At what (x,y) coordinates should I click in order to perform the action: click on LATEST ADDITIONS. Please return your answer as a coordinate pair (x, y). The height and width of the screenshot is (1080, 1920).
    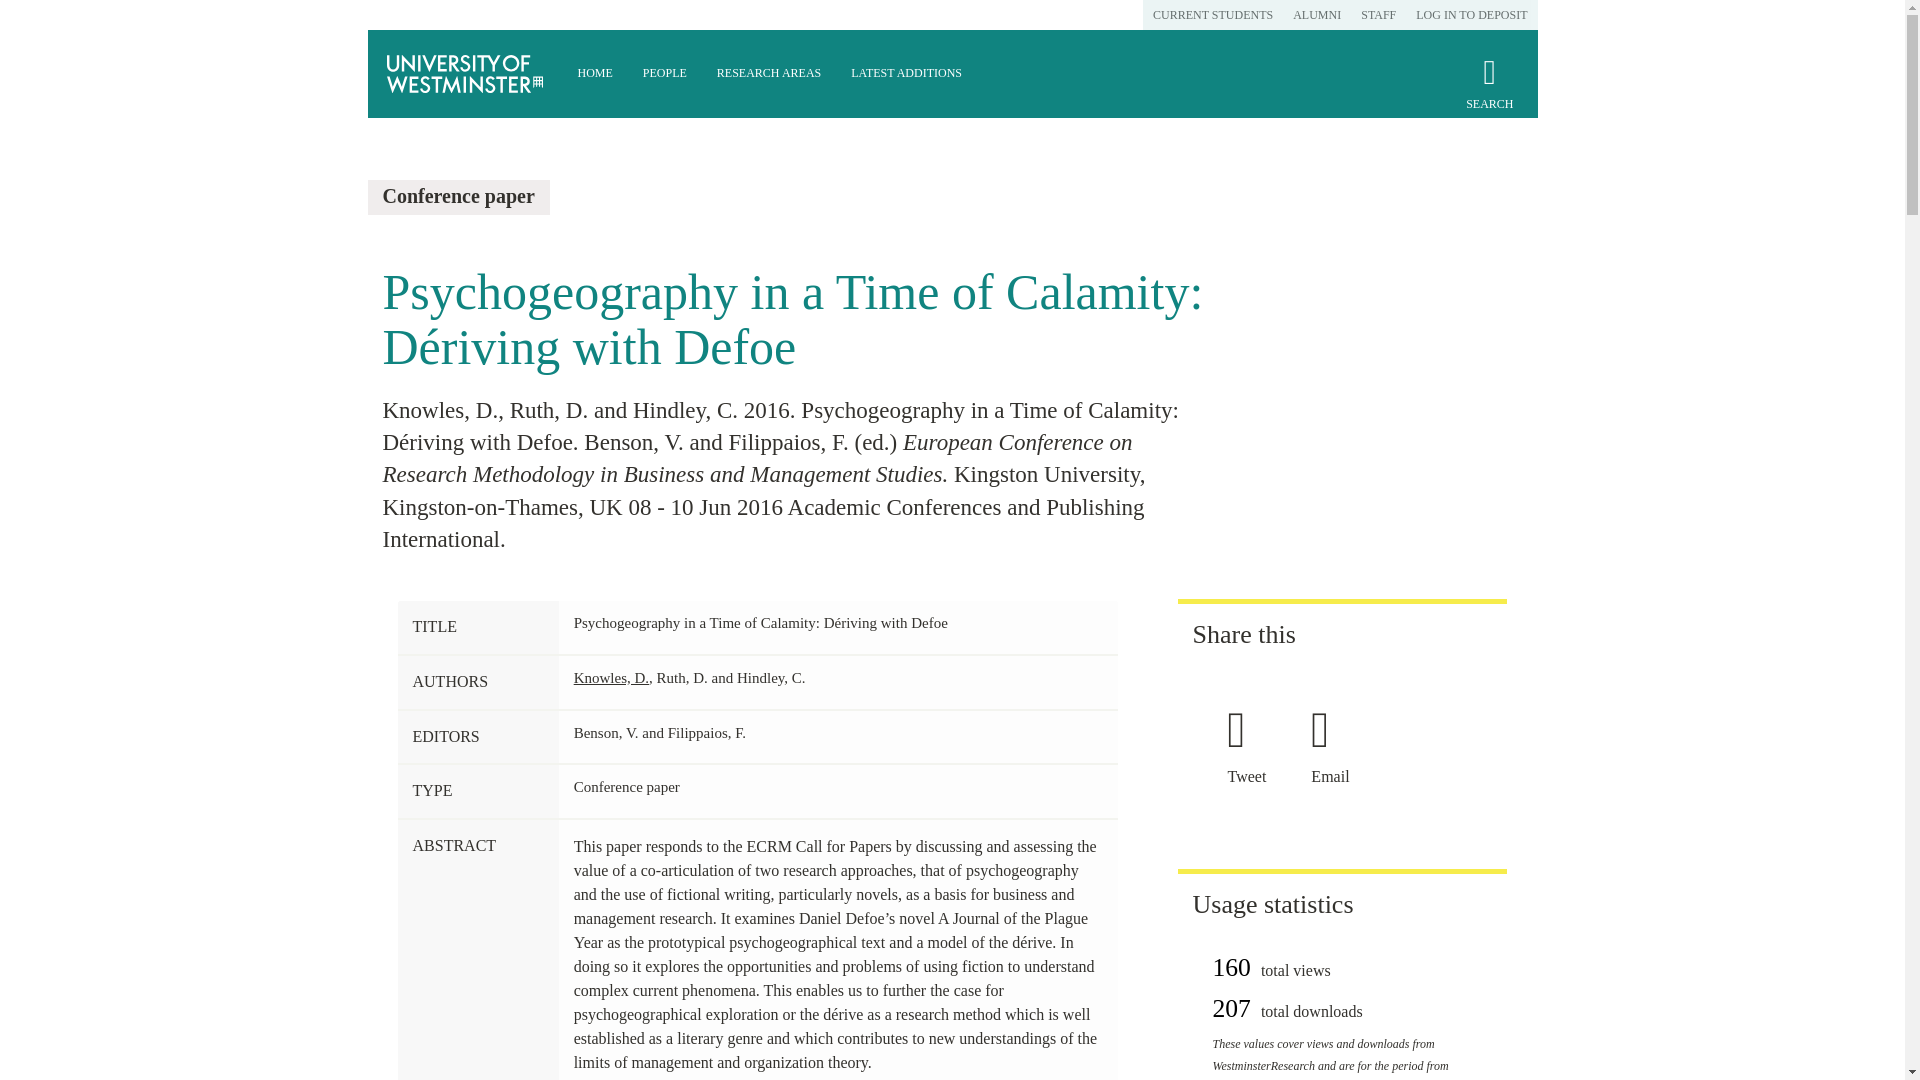
    Looking at the image, I should click on (906, 74).